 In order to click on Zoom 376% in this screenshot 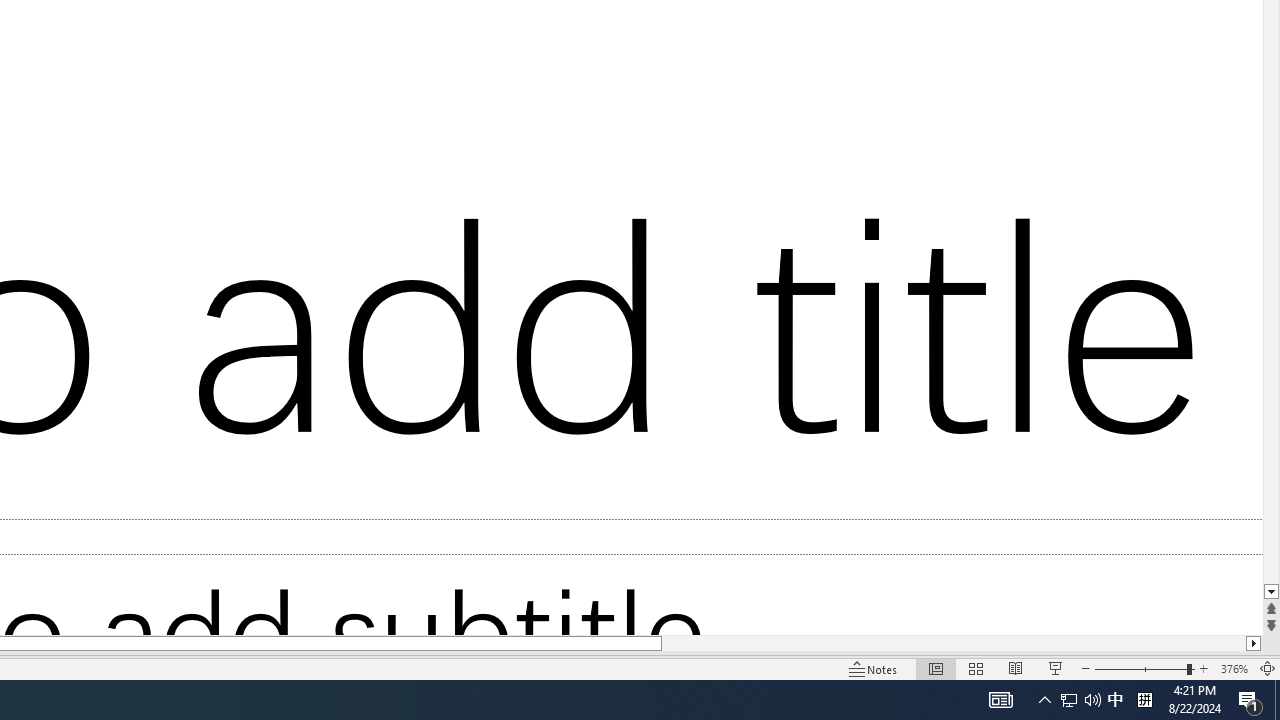, I will do `click(1234, 668)`.